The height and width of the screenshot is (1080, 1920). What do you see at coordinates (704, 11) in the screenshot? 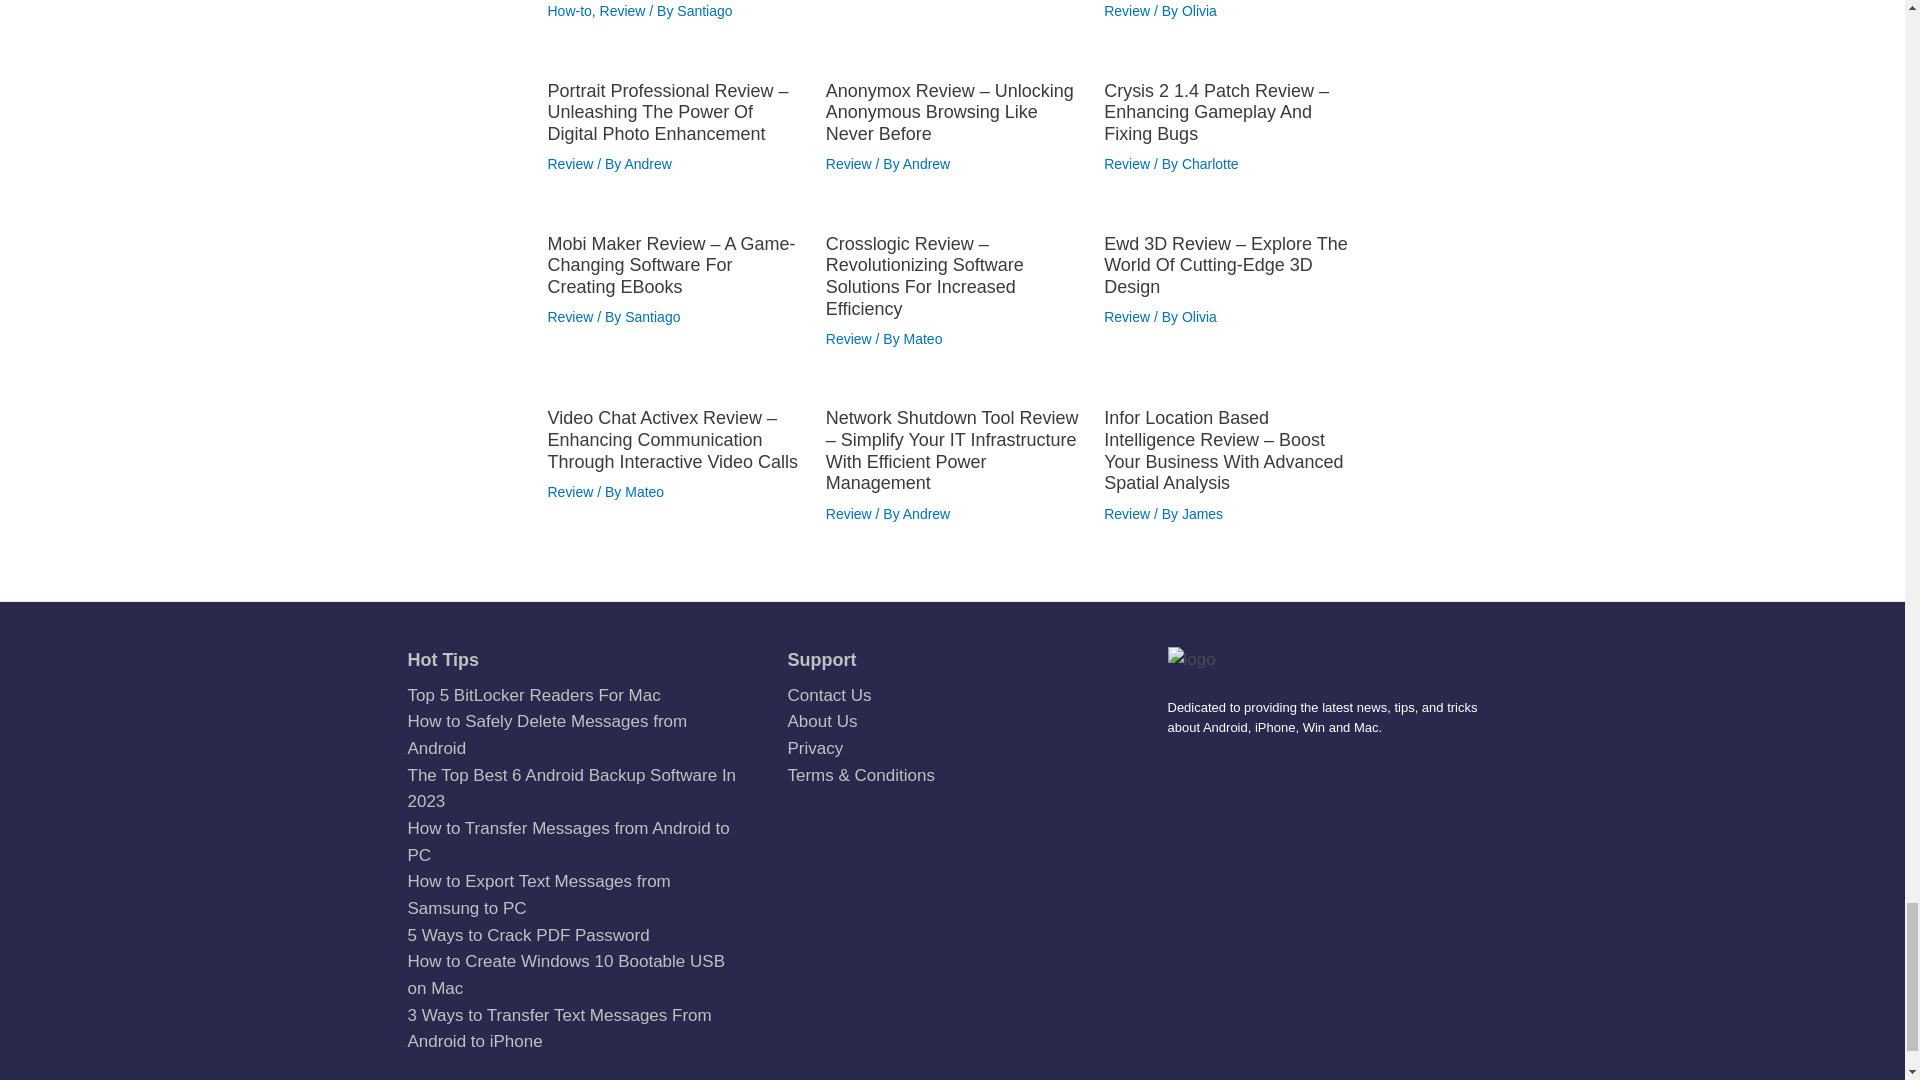
I see `View all posts by Santiago` at bounding box center [704, 11].